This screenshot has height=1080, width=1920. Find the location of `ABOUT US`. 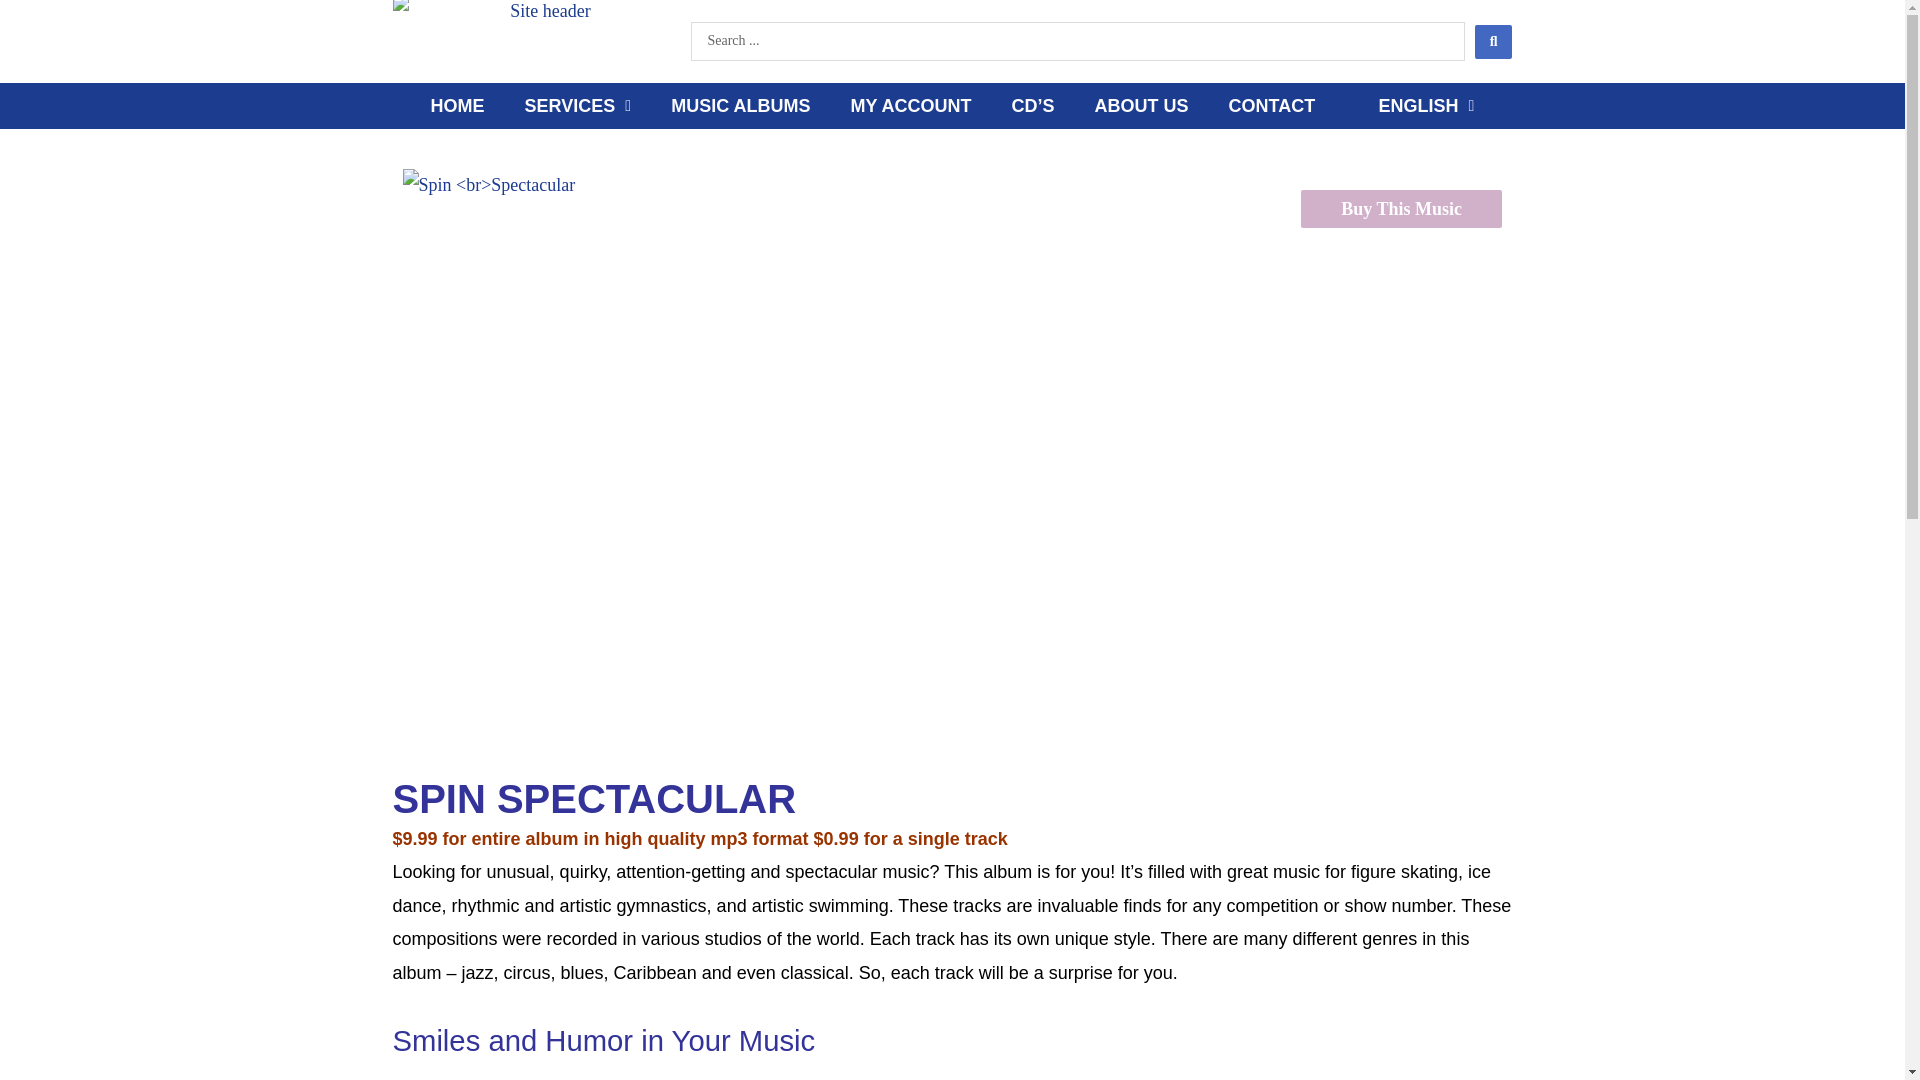

ABOUT US is located at coordinates (1140, 106).